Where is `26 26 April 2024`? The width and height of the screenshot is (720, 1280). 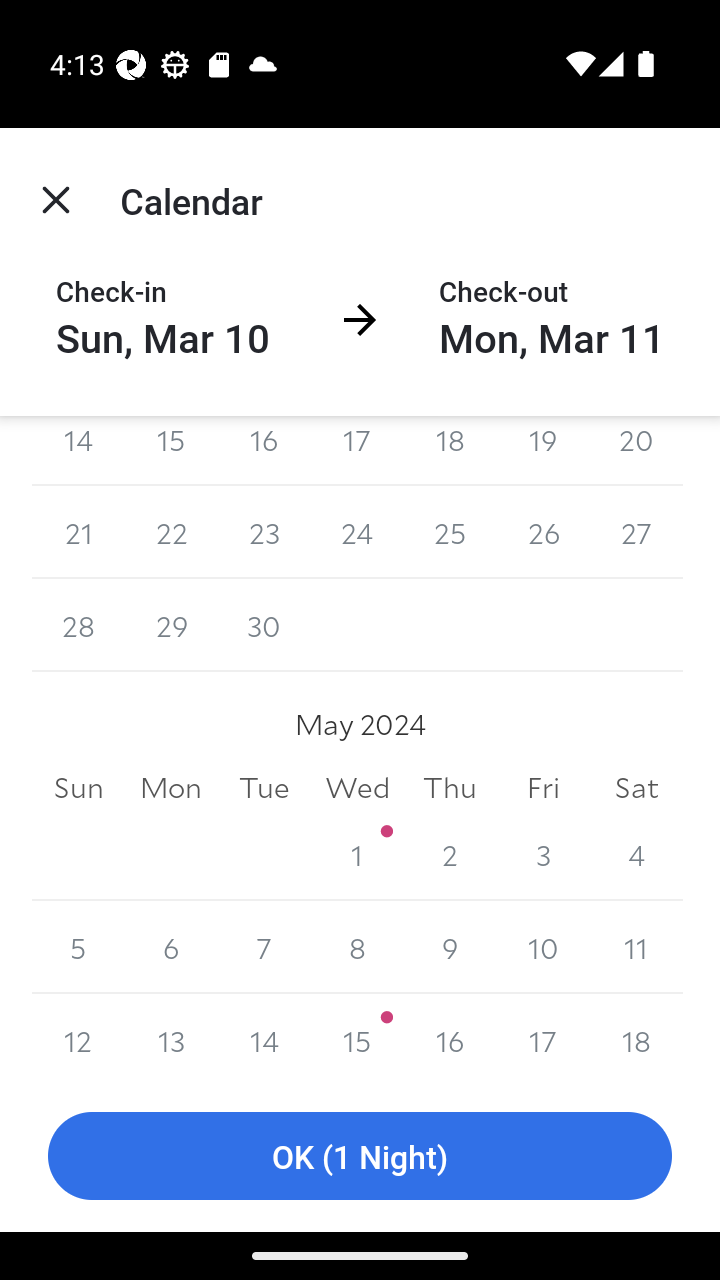 26 26 April 2024 is located at coordinates (542, 532).